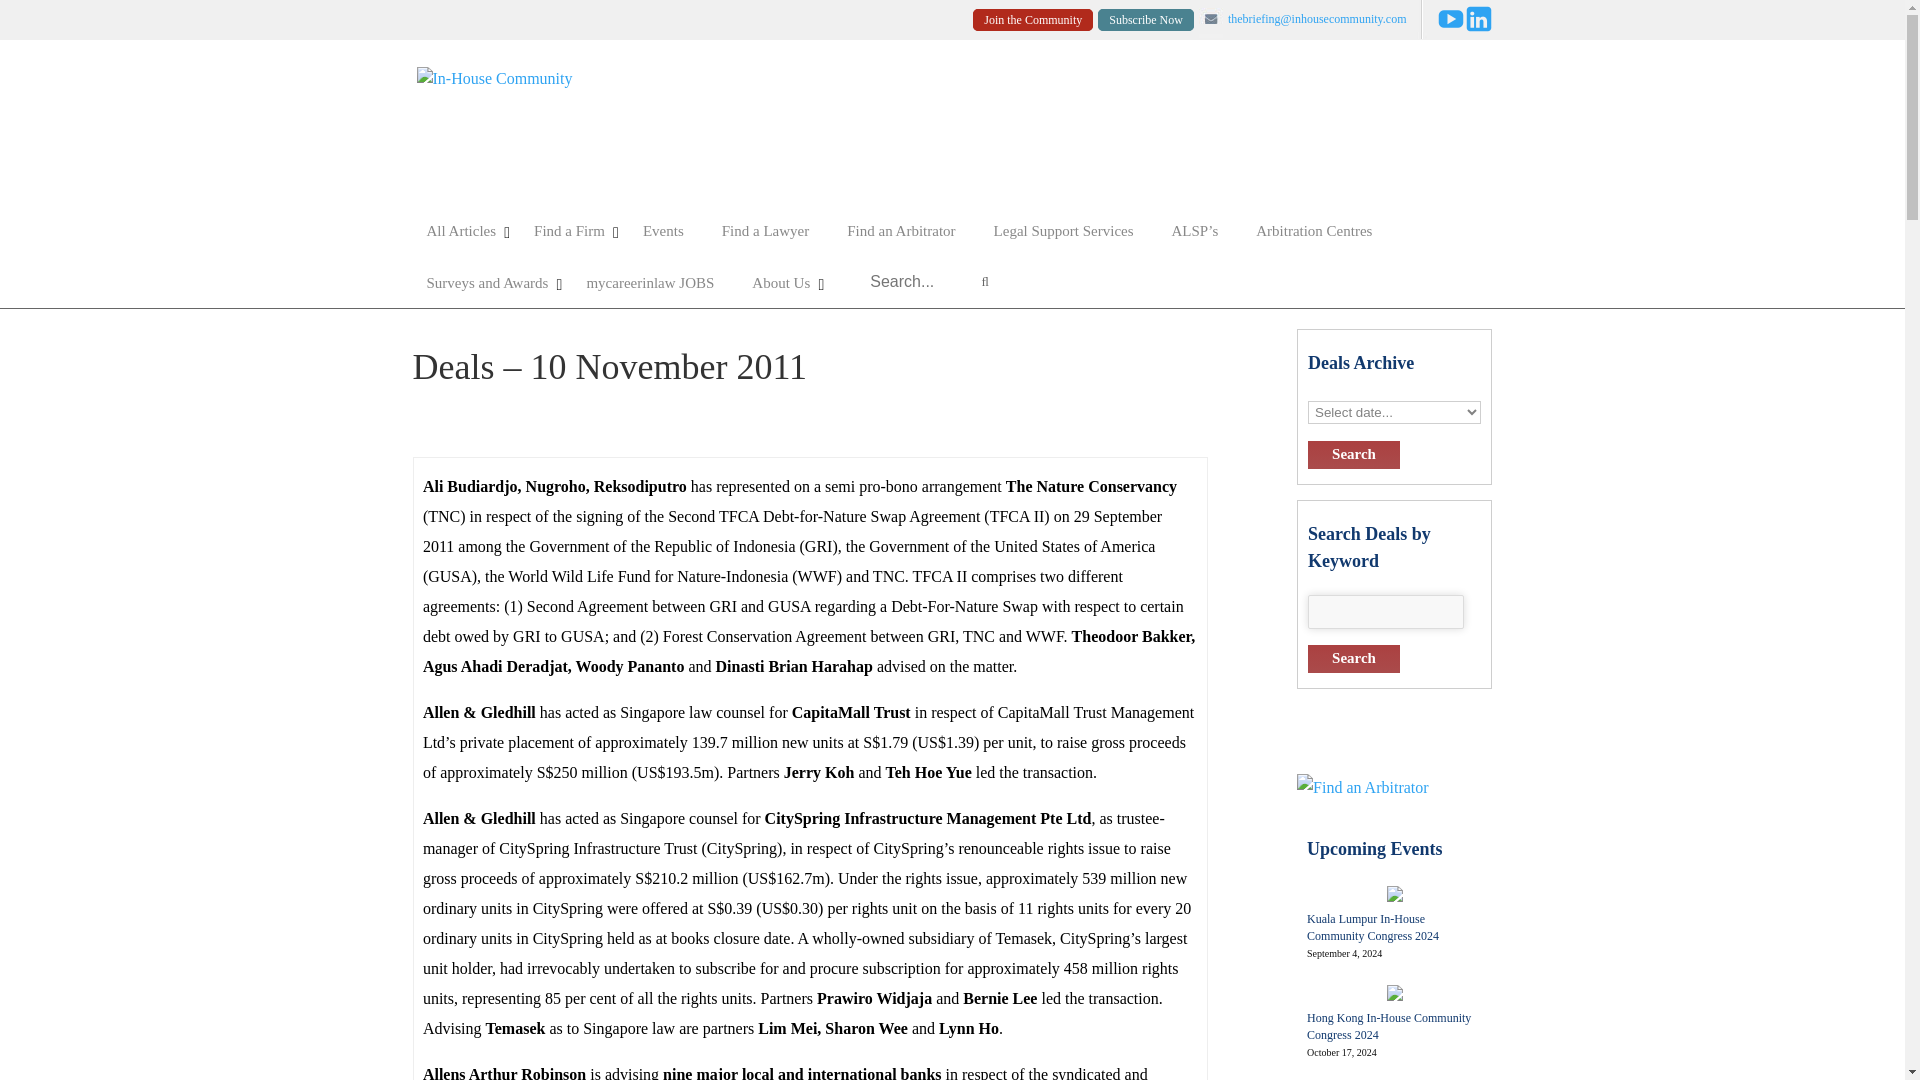  Describe the element at coordinates (1146, 20) in the screenshot. I see `Subscribe Now` at that location.